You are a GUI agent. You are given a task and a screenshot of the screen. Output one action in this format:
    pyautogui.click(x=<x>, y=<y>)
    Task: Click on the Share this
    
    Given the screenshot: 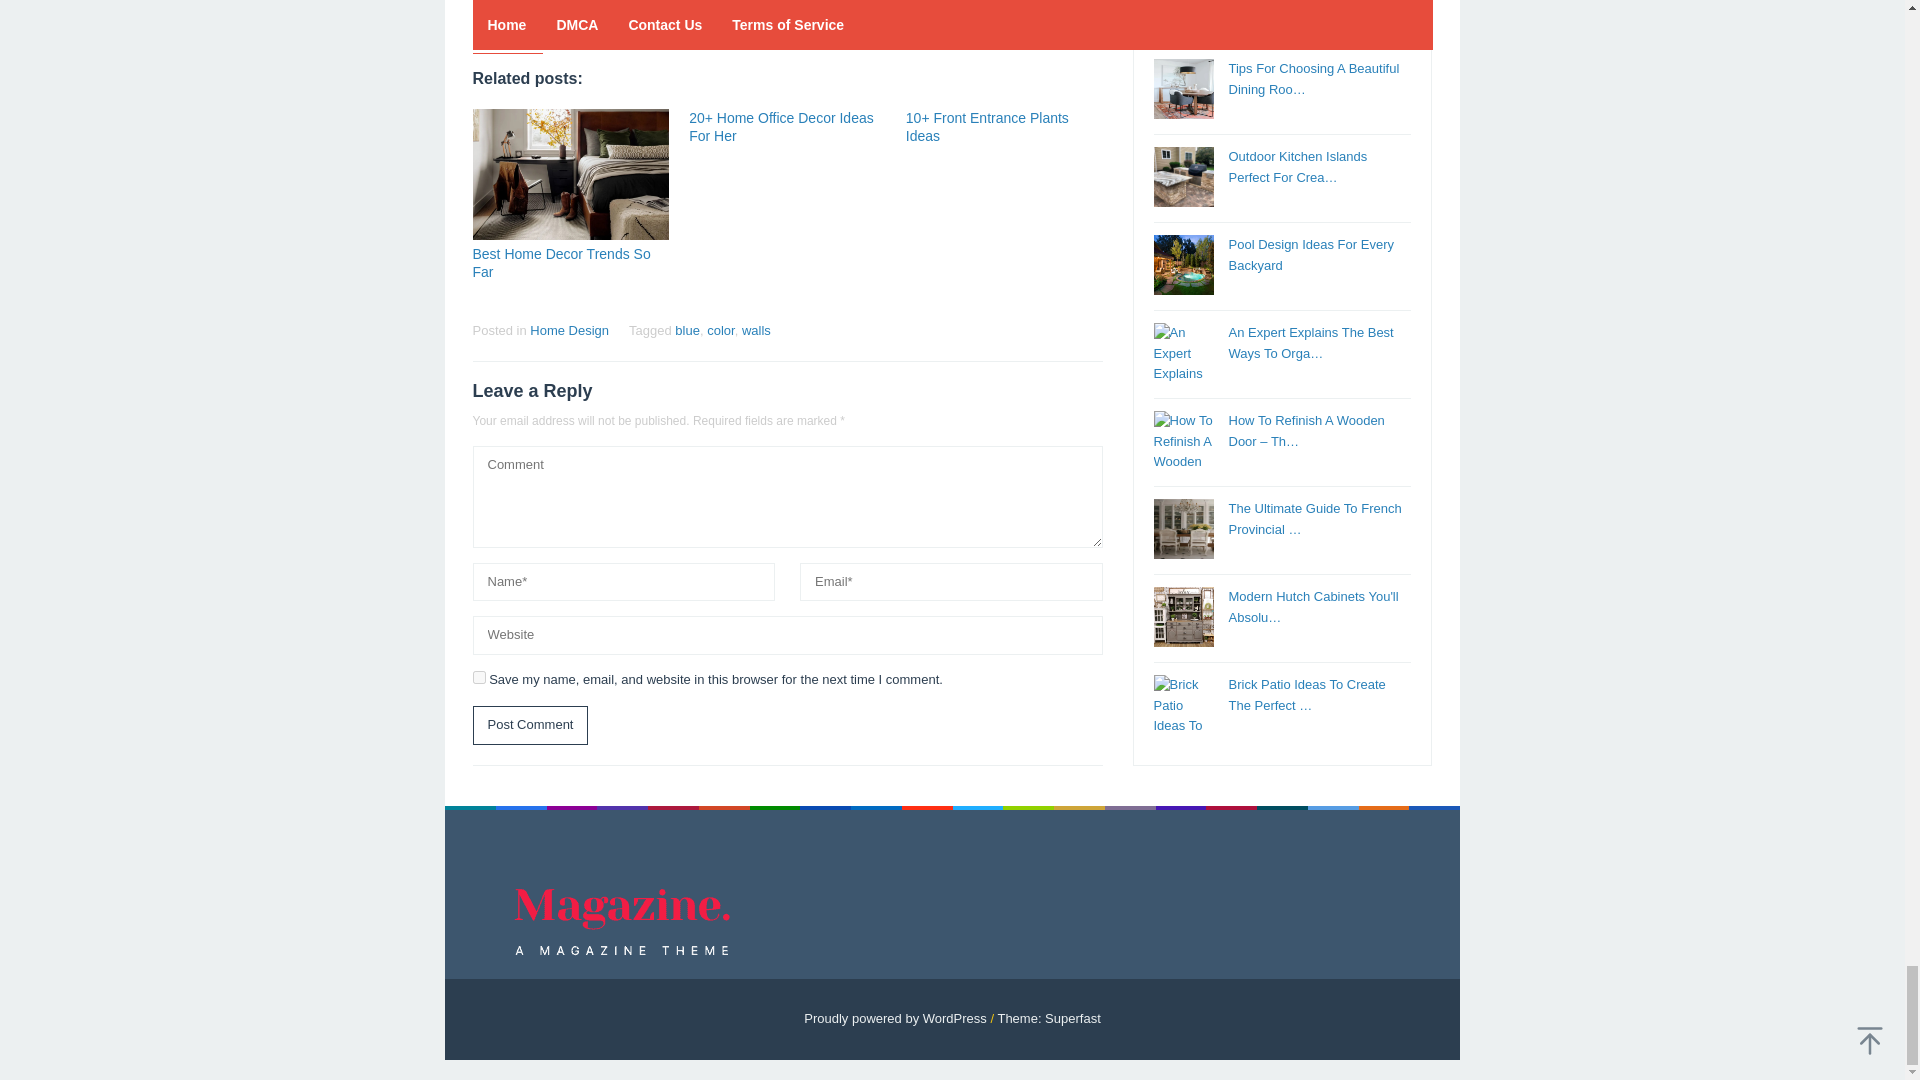 What is the action you would take?
    pyautogui.click(x=486, y=18)
    